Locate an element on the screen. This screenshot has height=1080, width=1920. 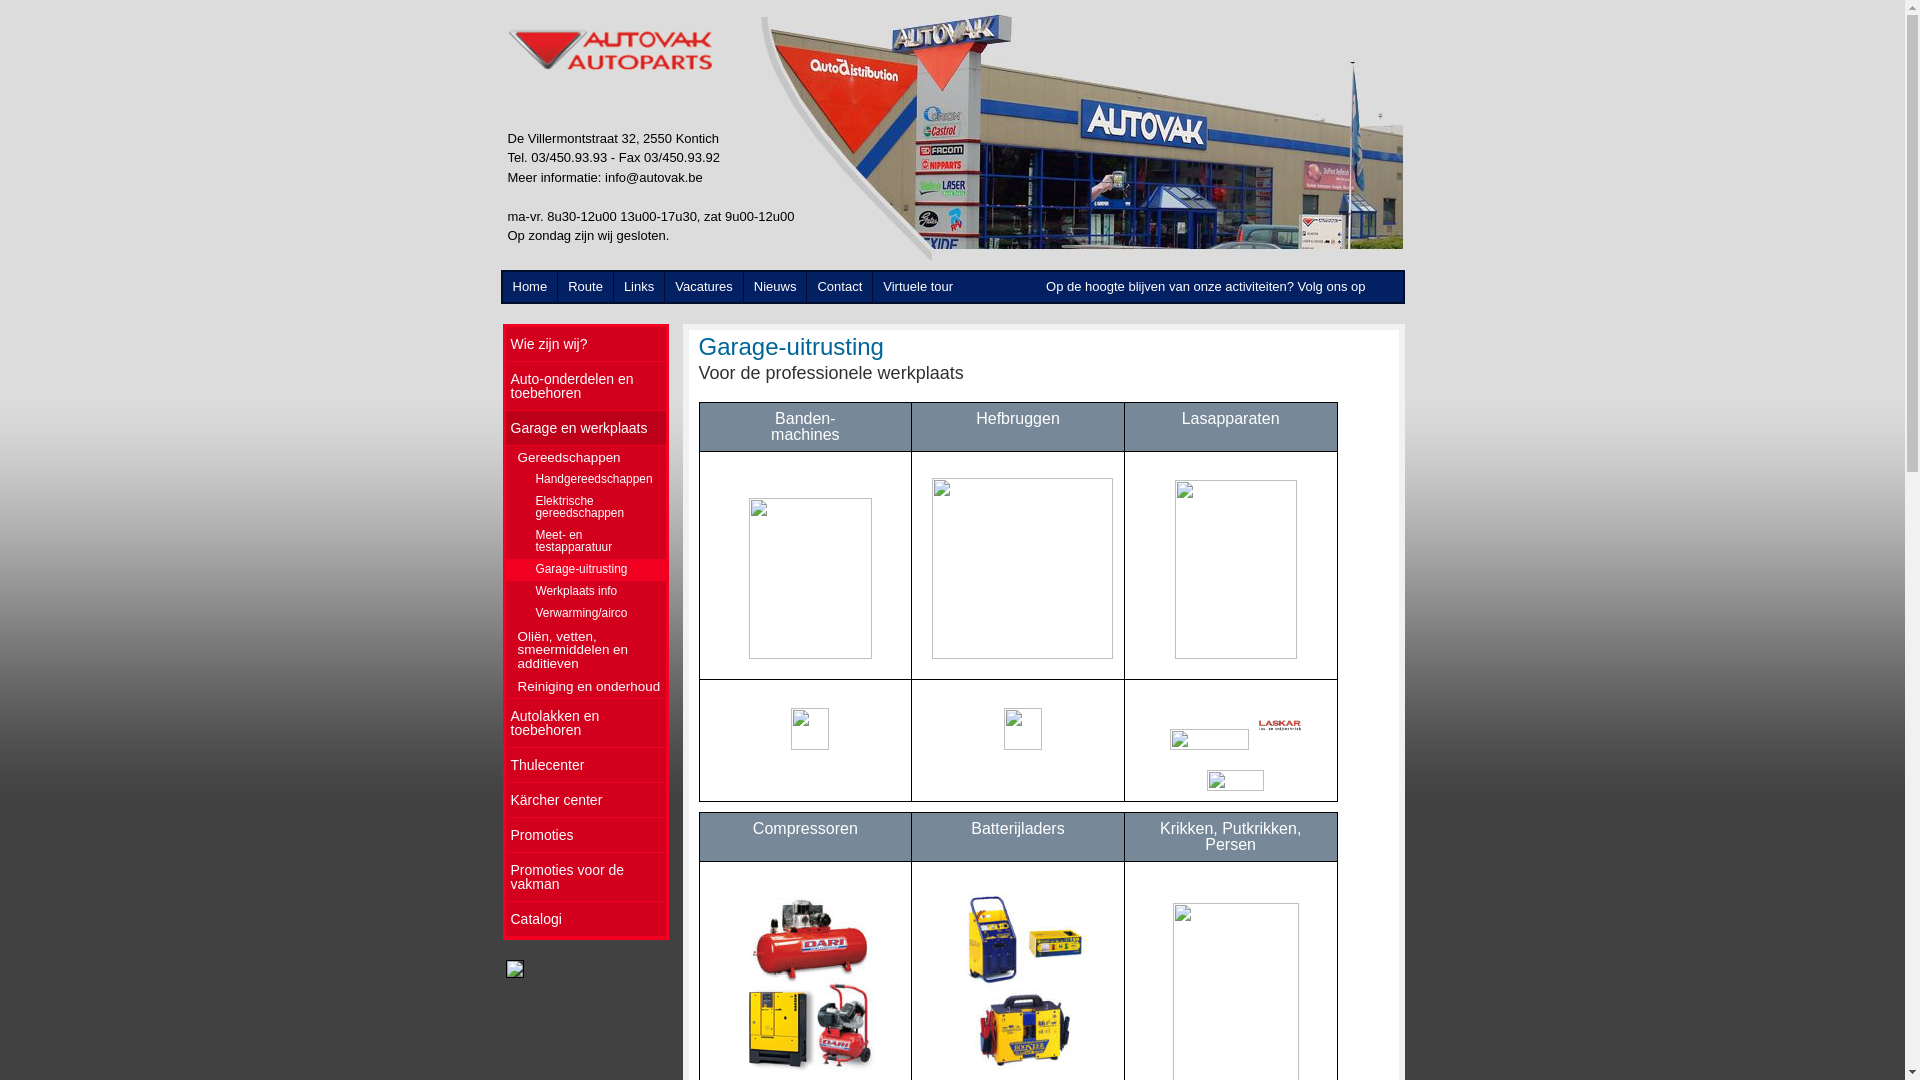
Gereedschappen is located at coordinates (586, 458).